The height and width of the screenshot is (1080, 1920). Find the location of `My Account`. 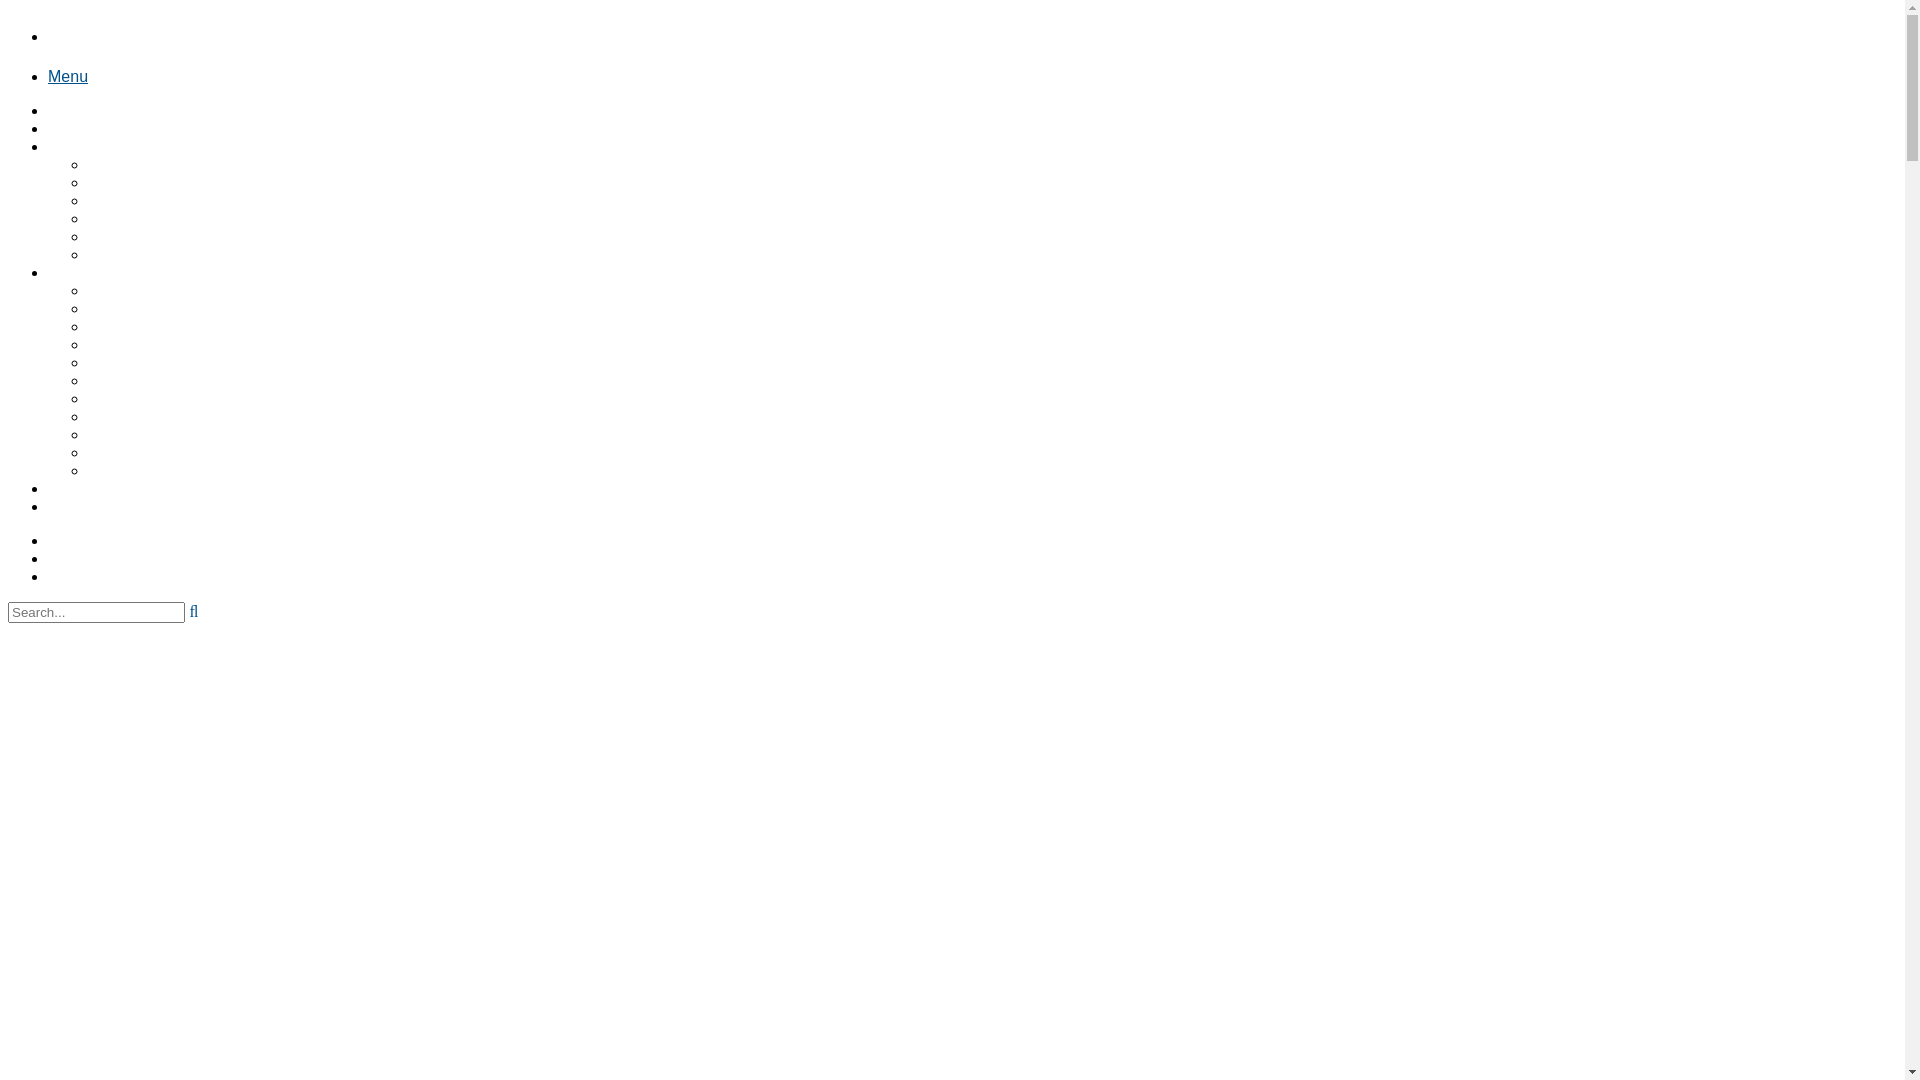

My Account is located at coordinates (92, 540).